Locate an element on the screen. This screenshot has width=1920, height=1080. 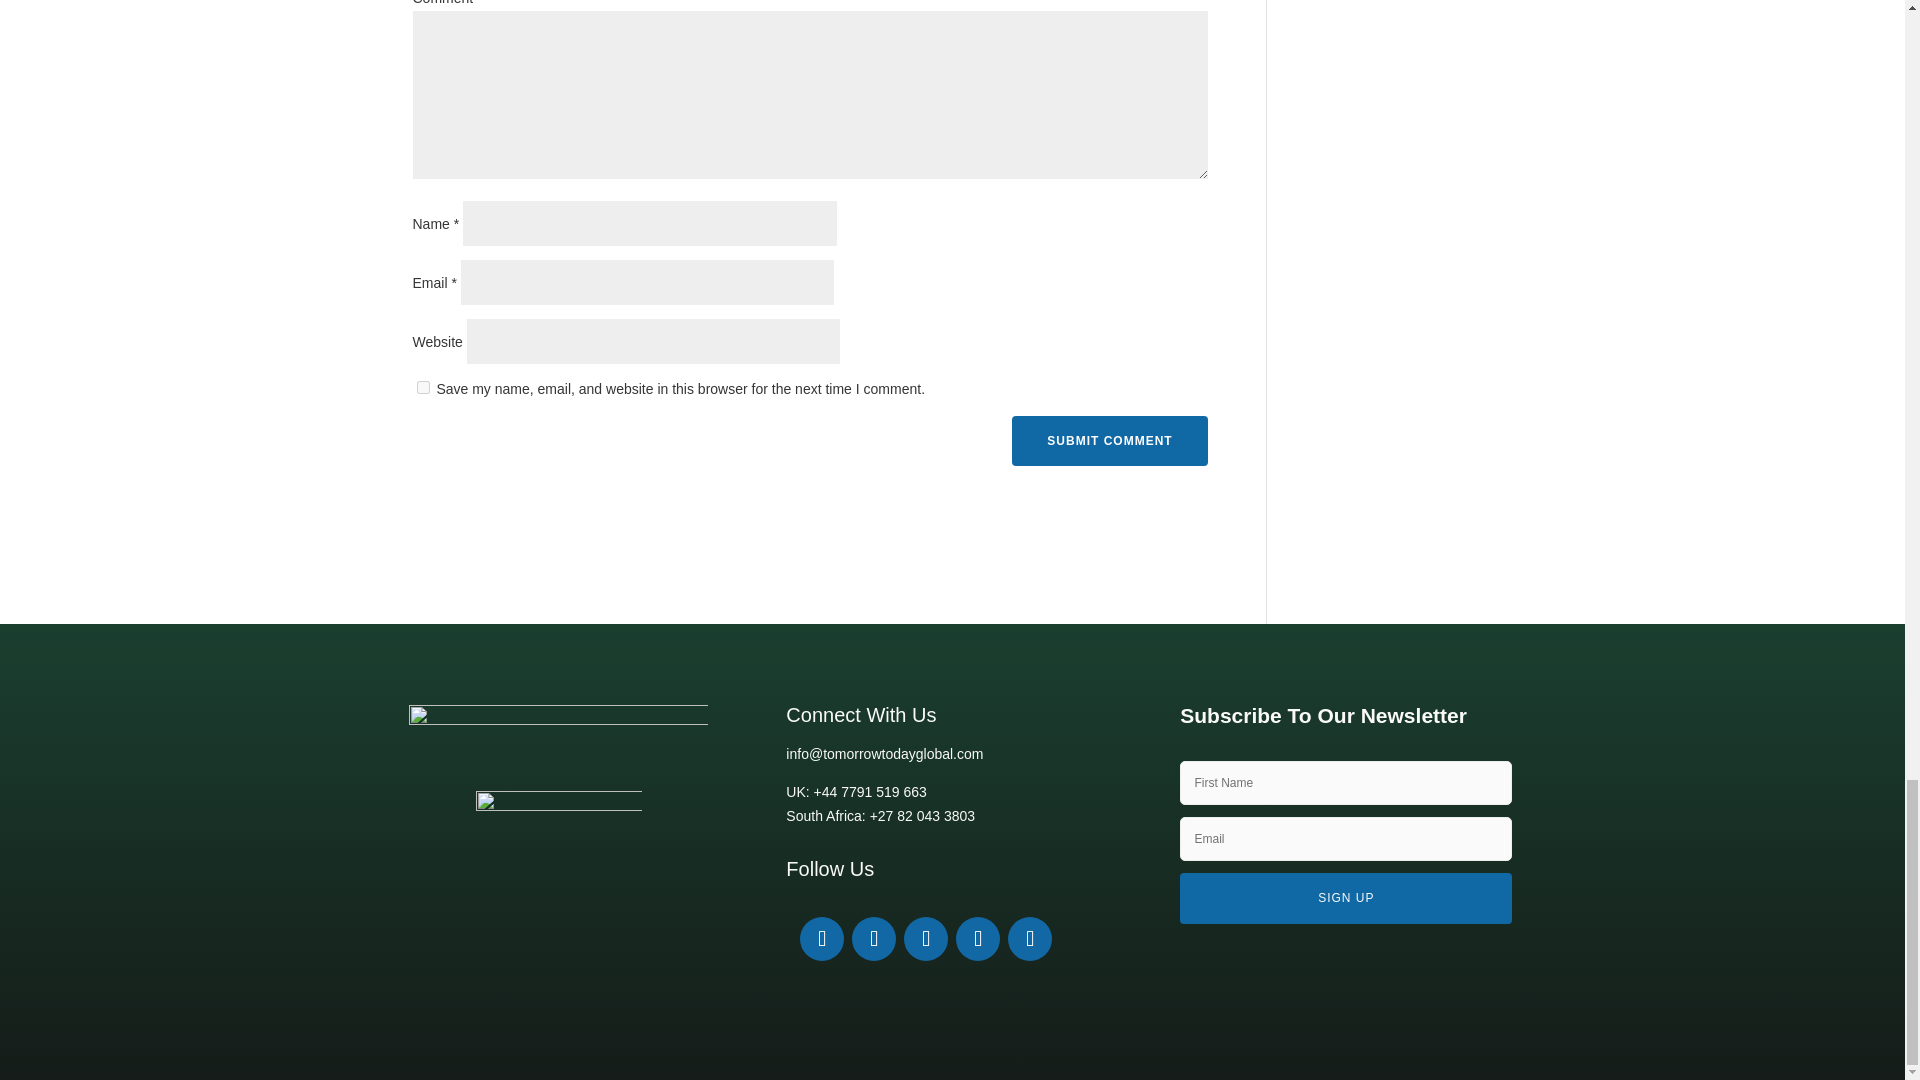
Follow on Twitter is located at coordinates (1030, 938).